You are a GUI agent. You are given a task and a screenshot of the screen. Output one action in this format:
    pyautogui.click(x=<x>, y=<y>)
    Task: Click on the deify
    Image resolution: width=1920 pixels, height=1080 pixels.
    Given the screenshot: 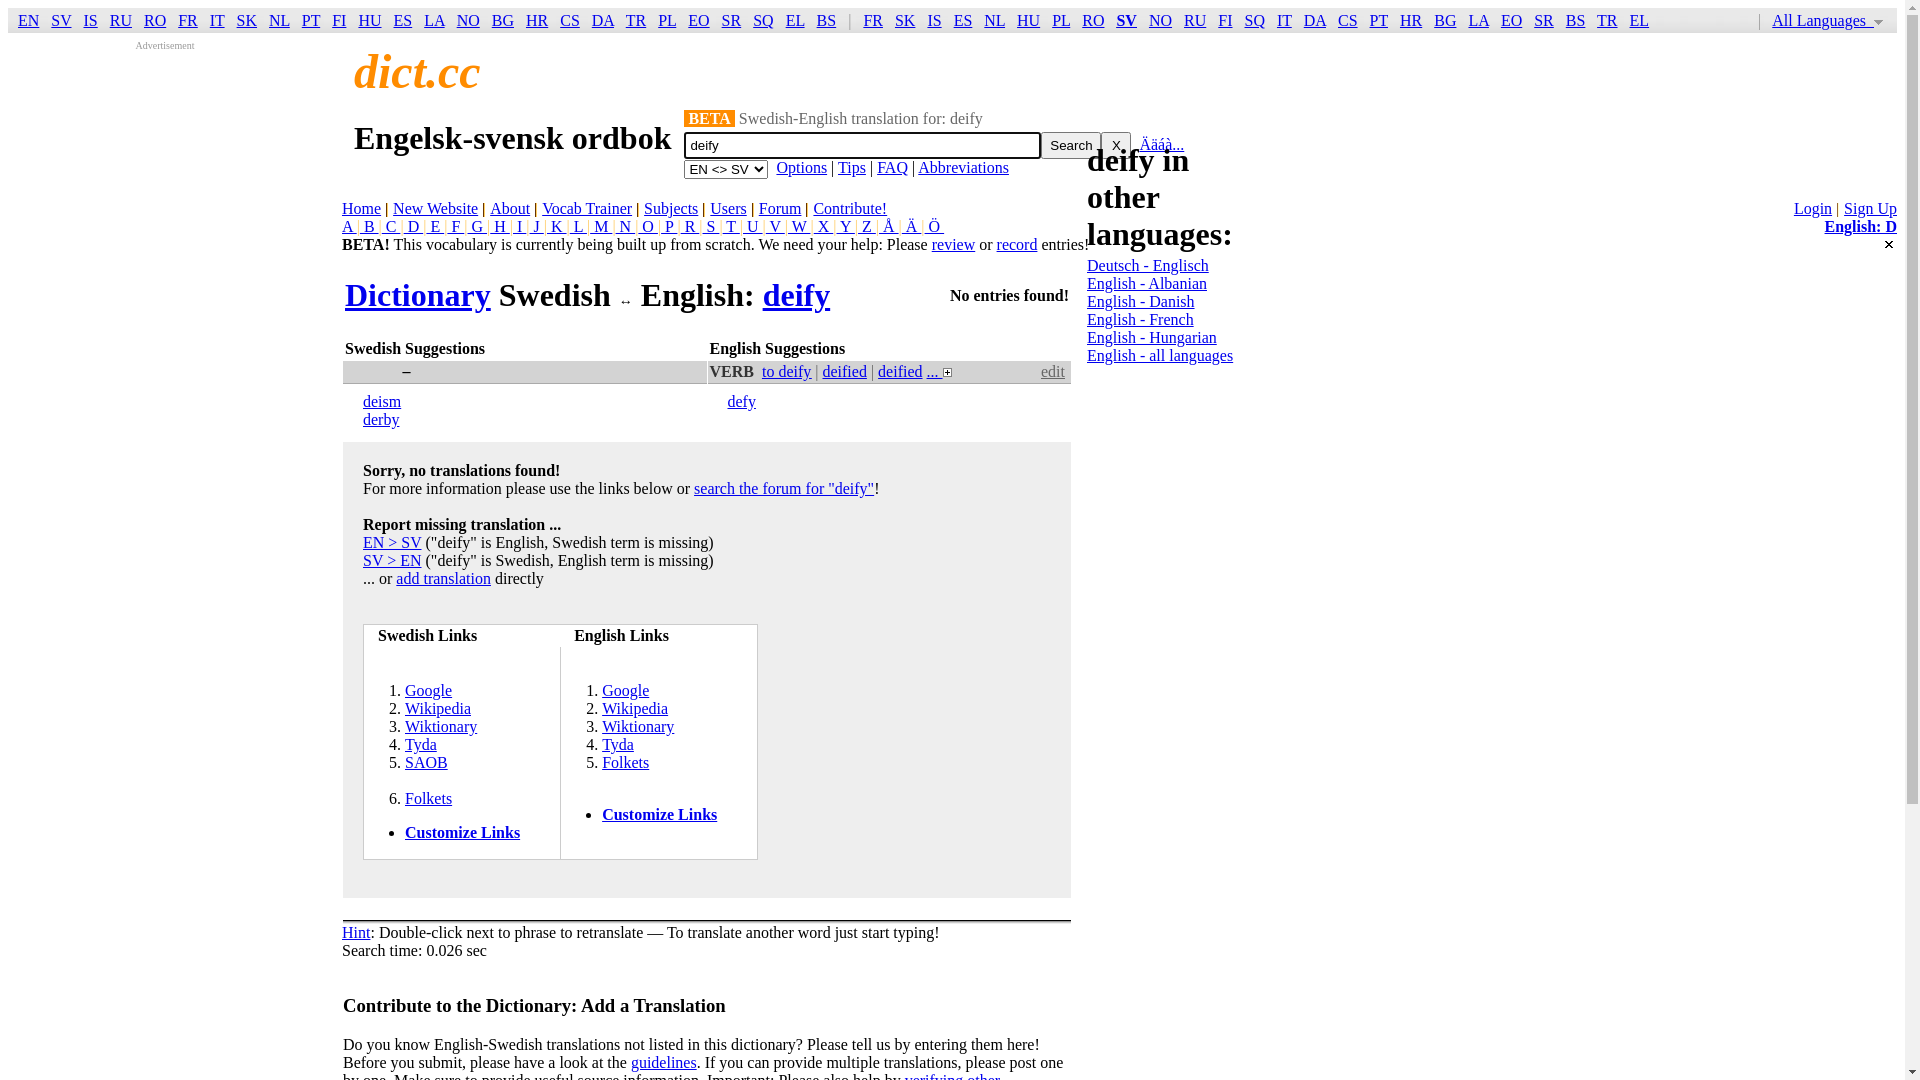 What is the action you would take?
    pyautogui.click(x=797, y=295)
    